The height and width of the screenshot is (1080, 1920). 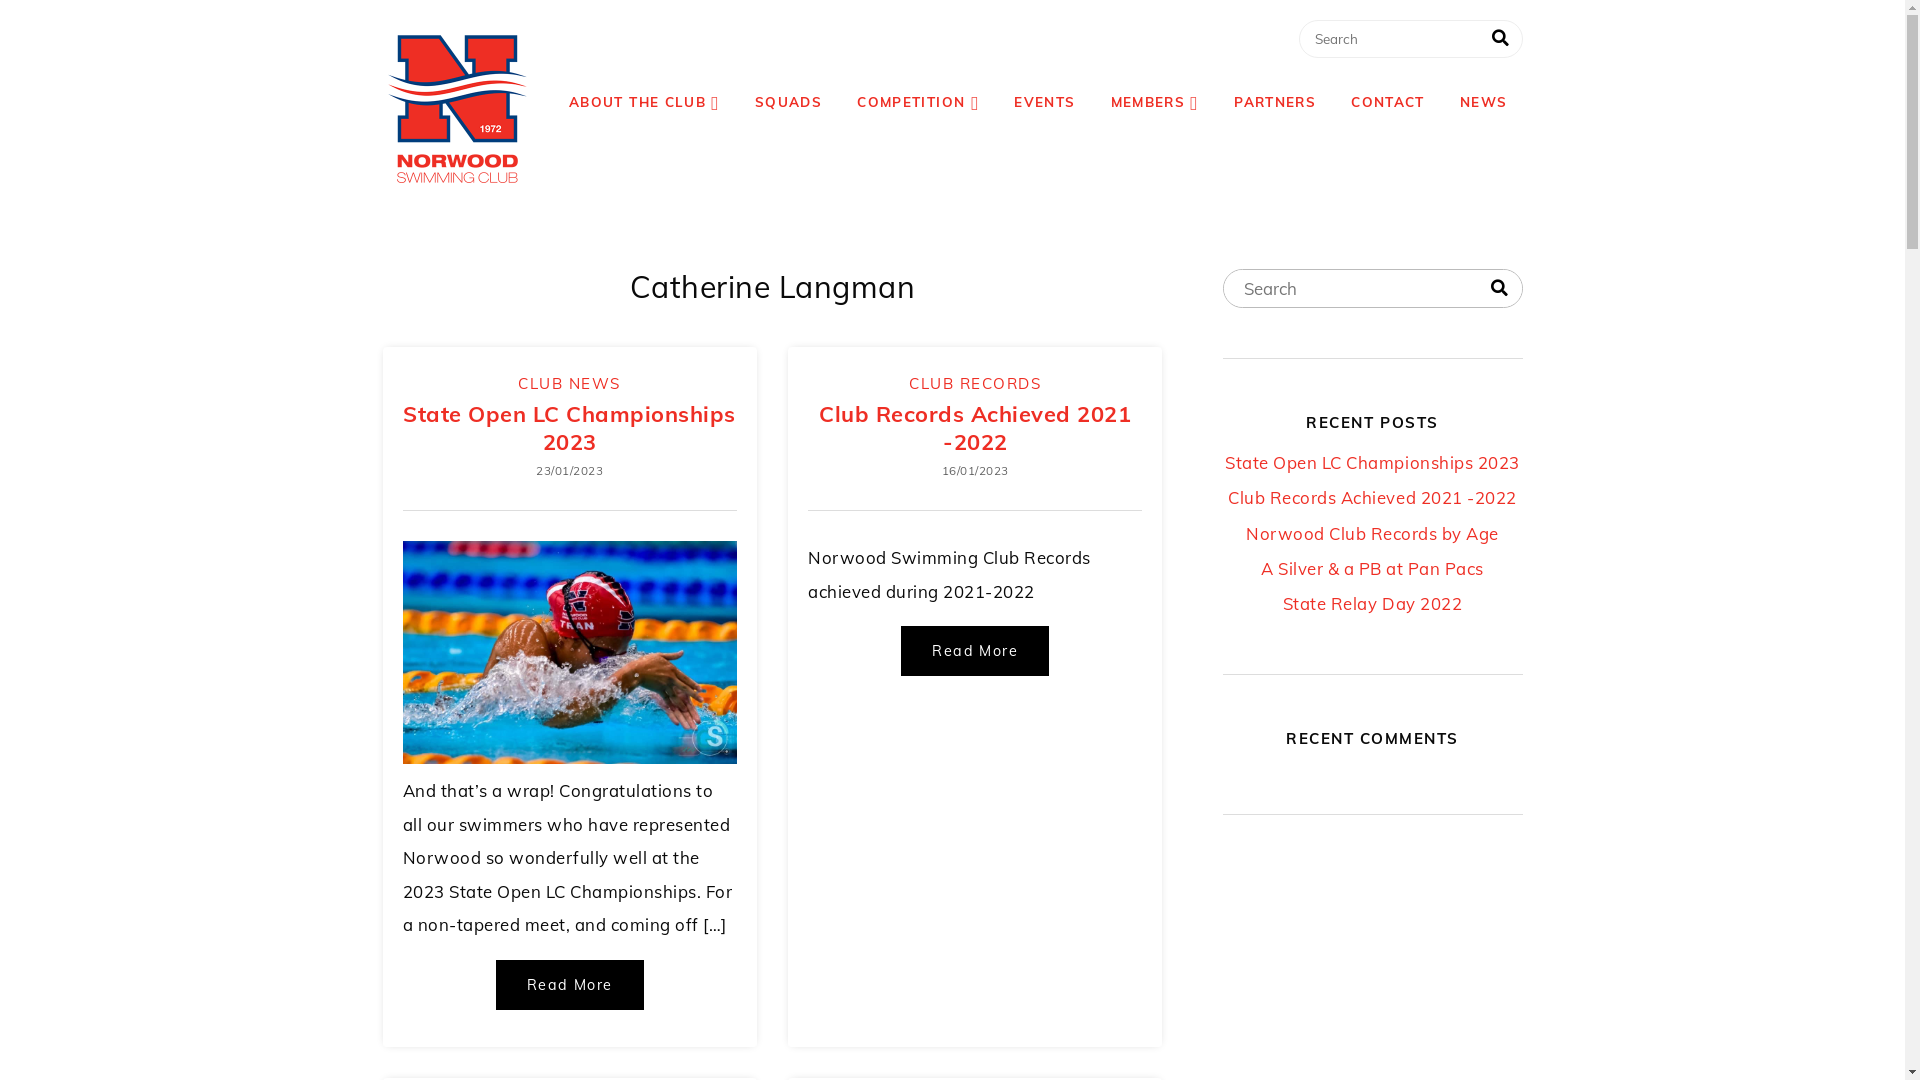 I want to click on SQUADS, so click(x=788, y=102).